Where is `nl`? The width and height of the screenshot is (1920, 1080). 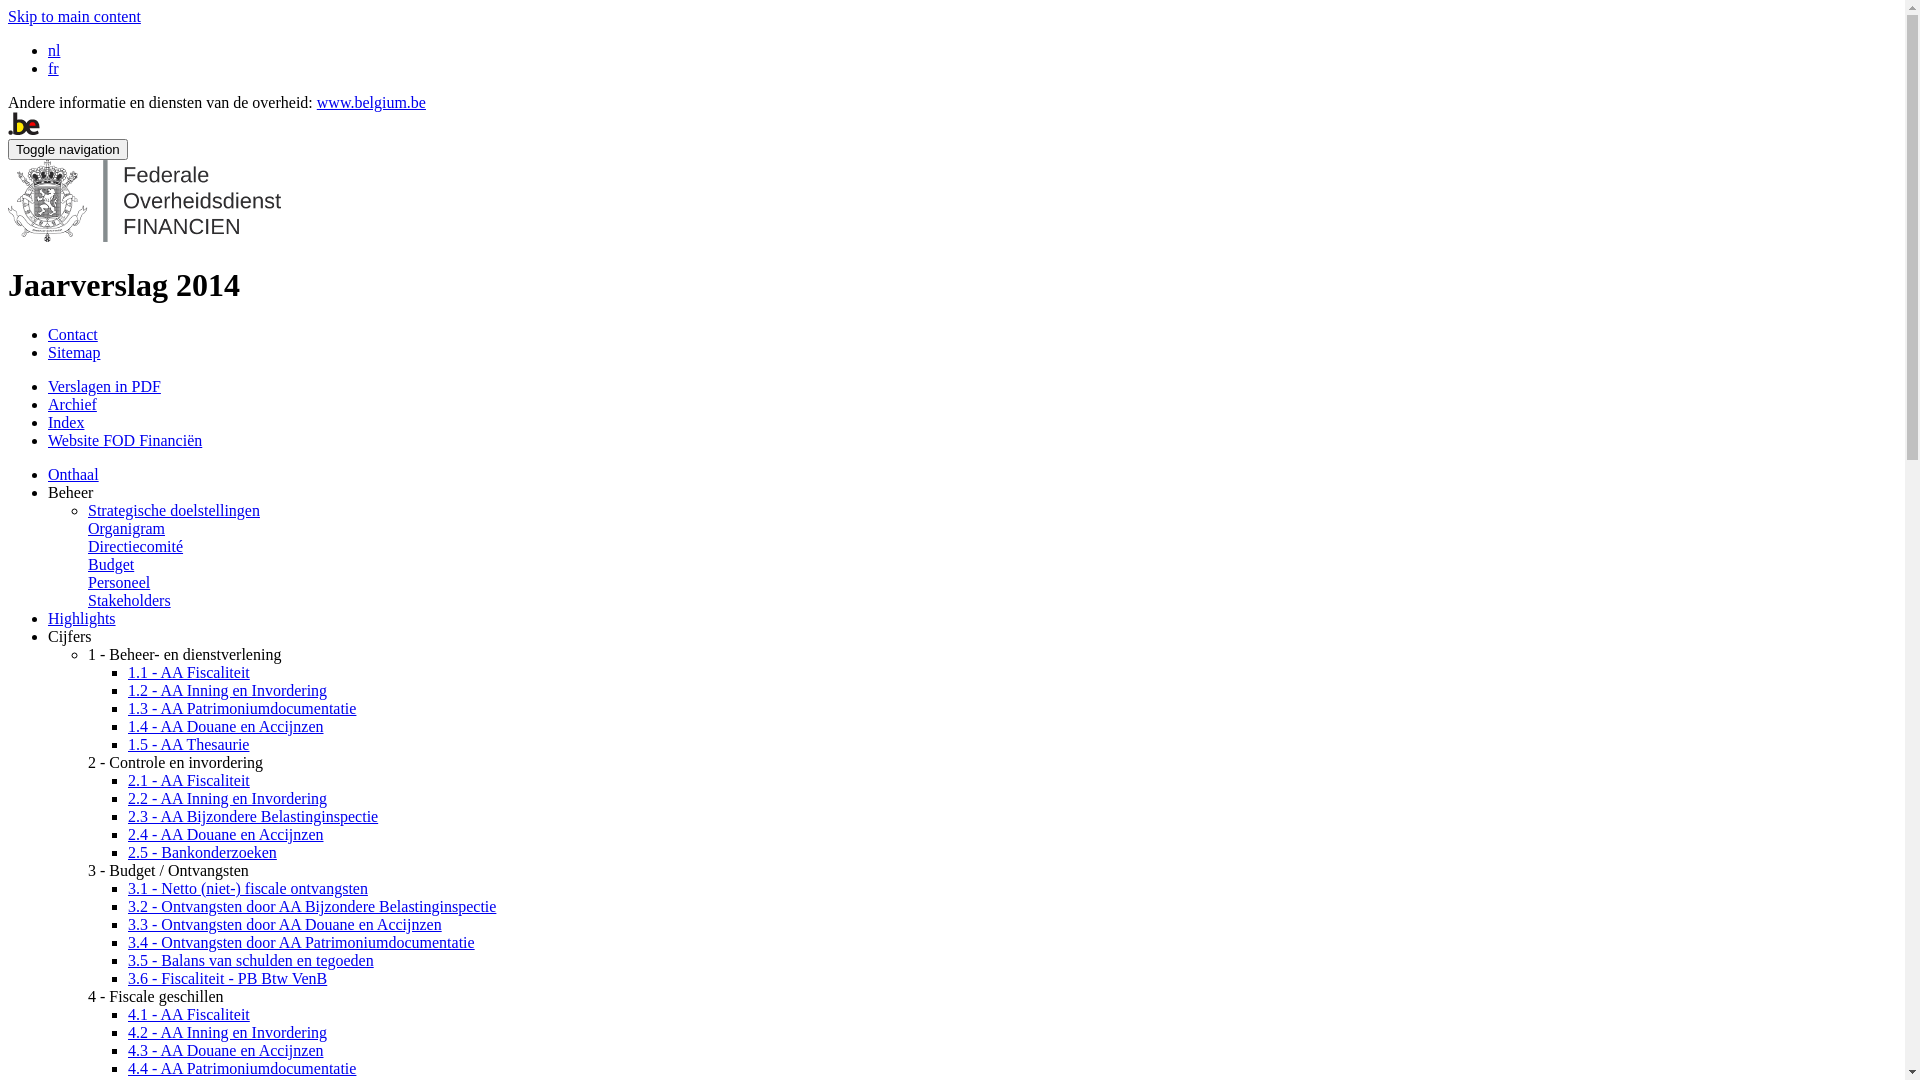 nl is located at coordinates (54, 50).